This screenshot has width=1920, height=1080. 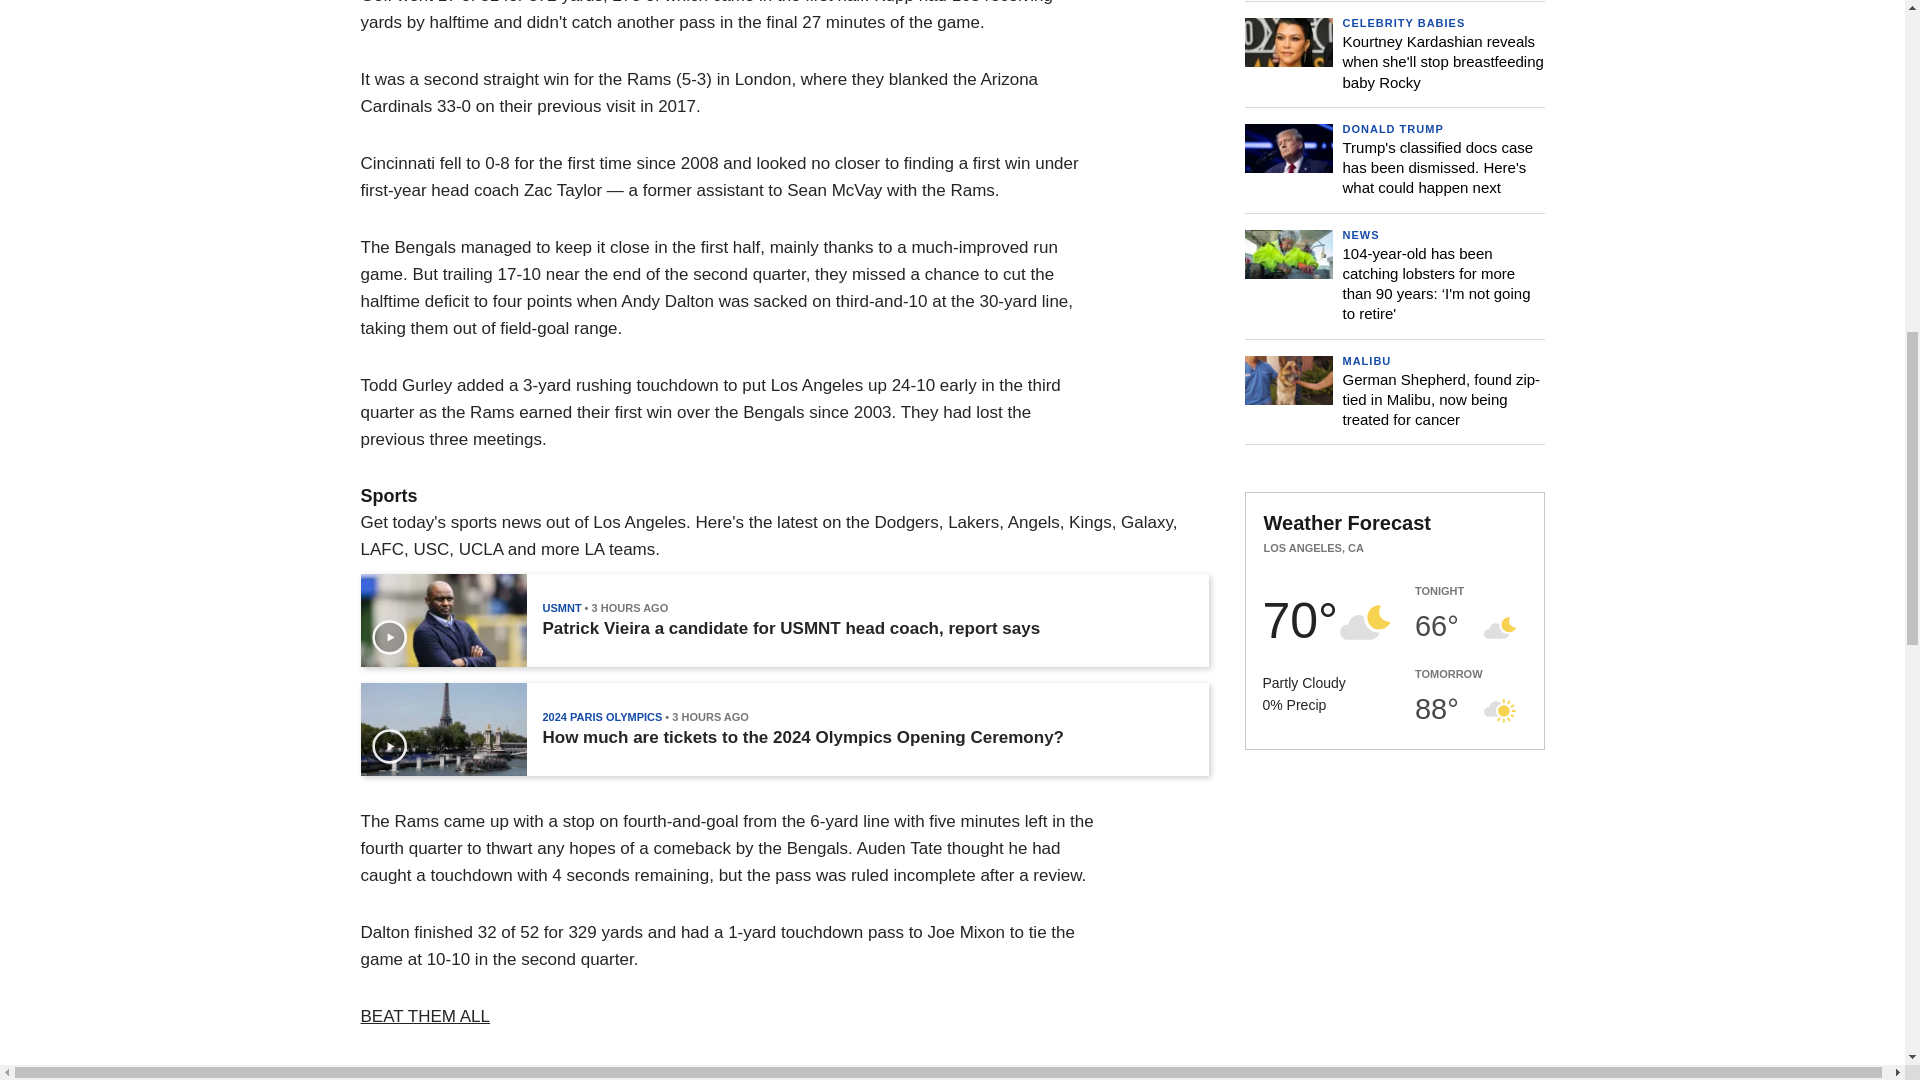 What do you see at coordinates (561, 608) in the screenshot?
I see `USMNT` at bounding box center [561, 608].